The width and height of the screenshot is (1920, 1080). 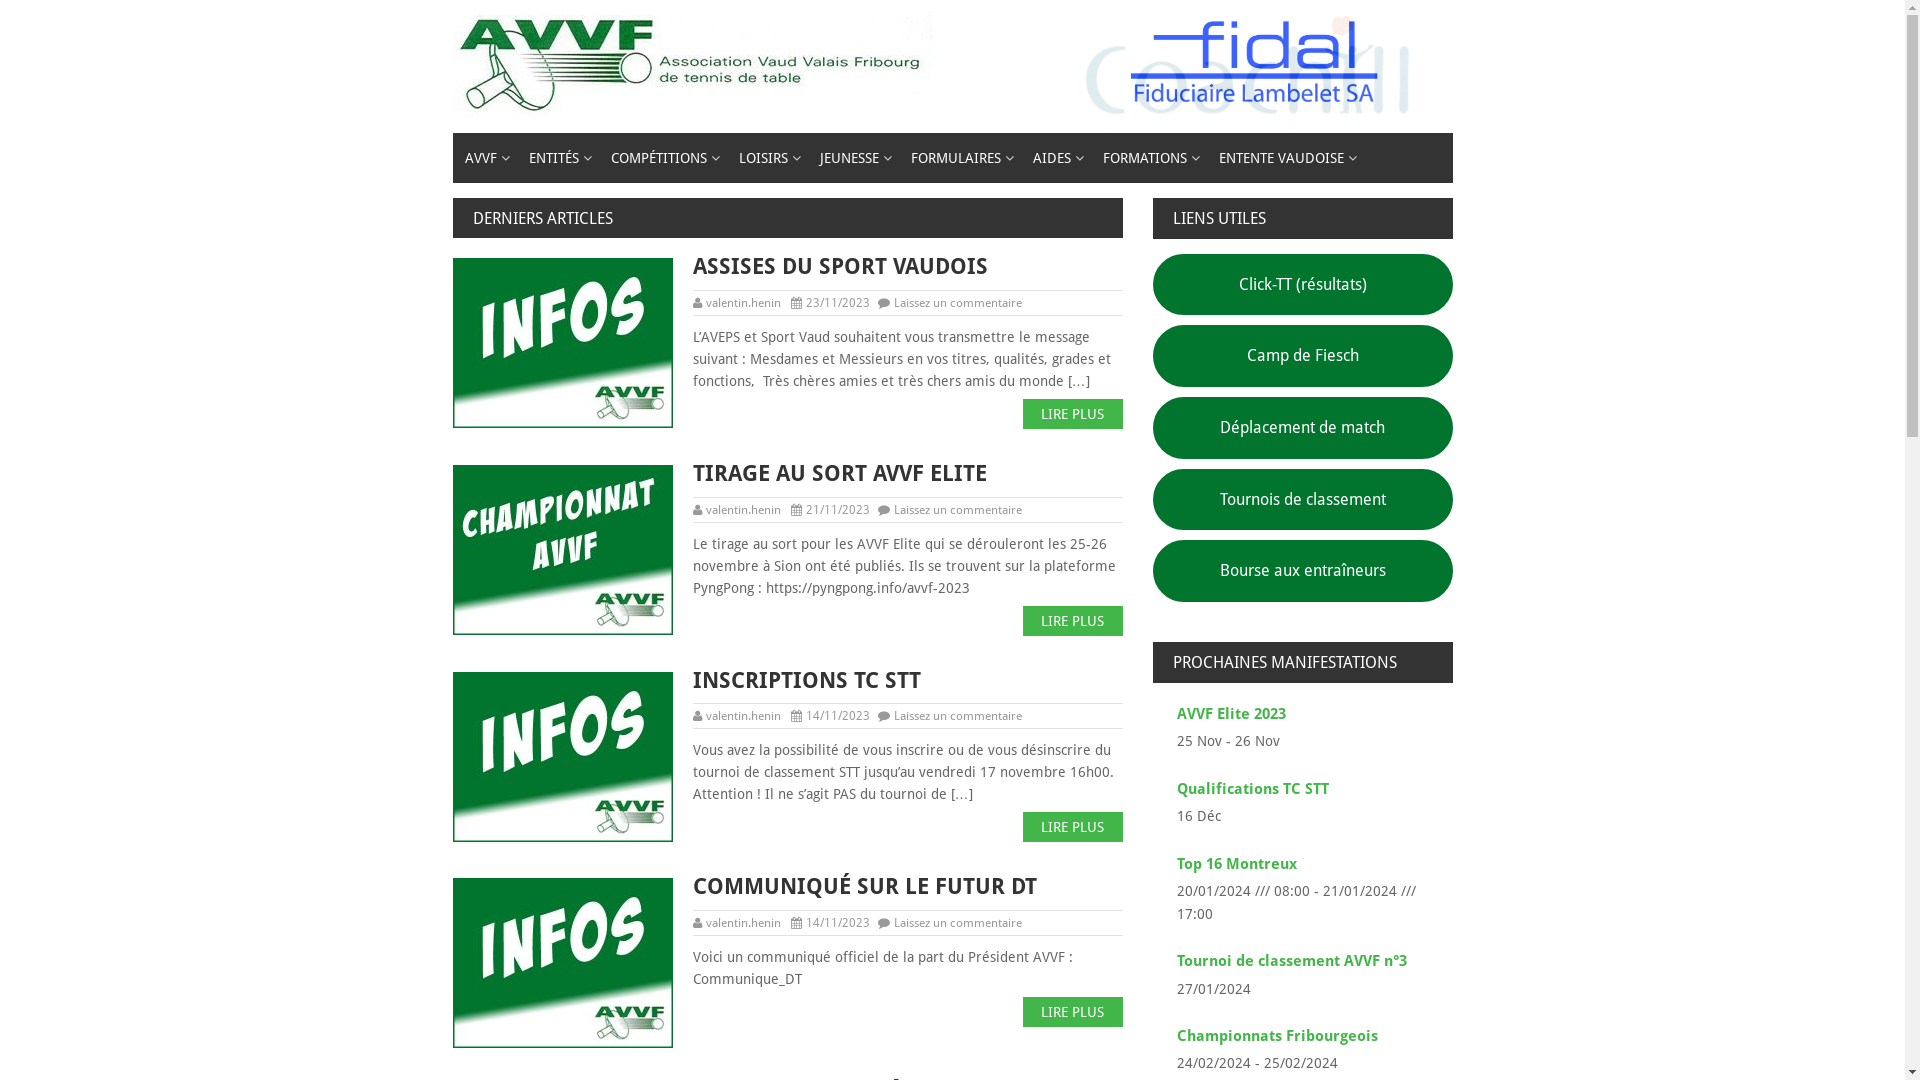 What do you see at coordinates (958, 923) in the screenshot?
I see `Laissez un commentaire` at bounding box center [958, 923].